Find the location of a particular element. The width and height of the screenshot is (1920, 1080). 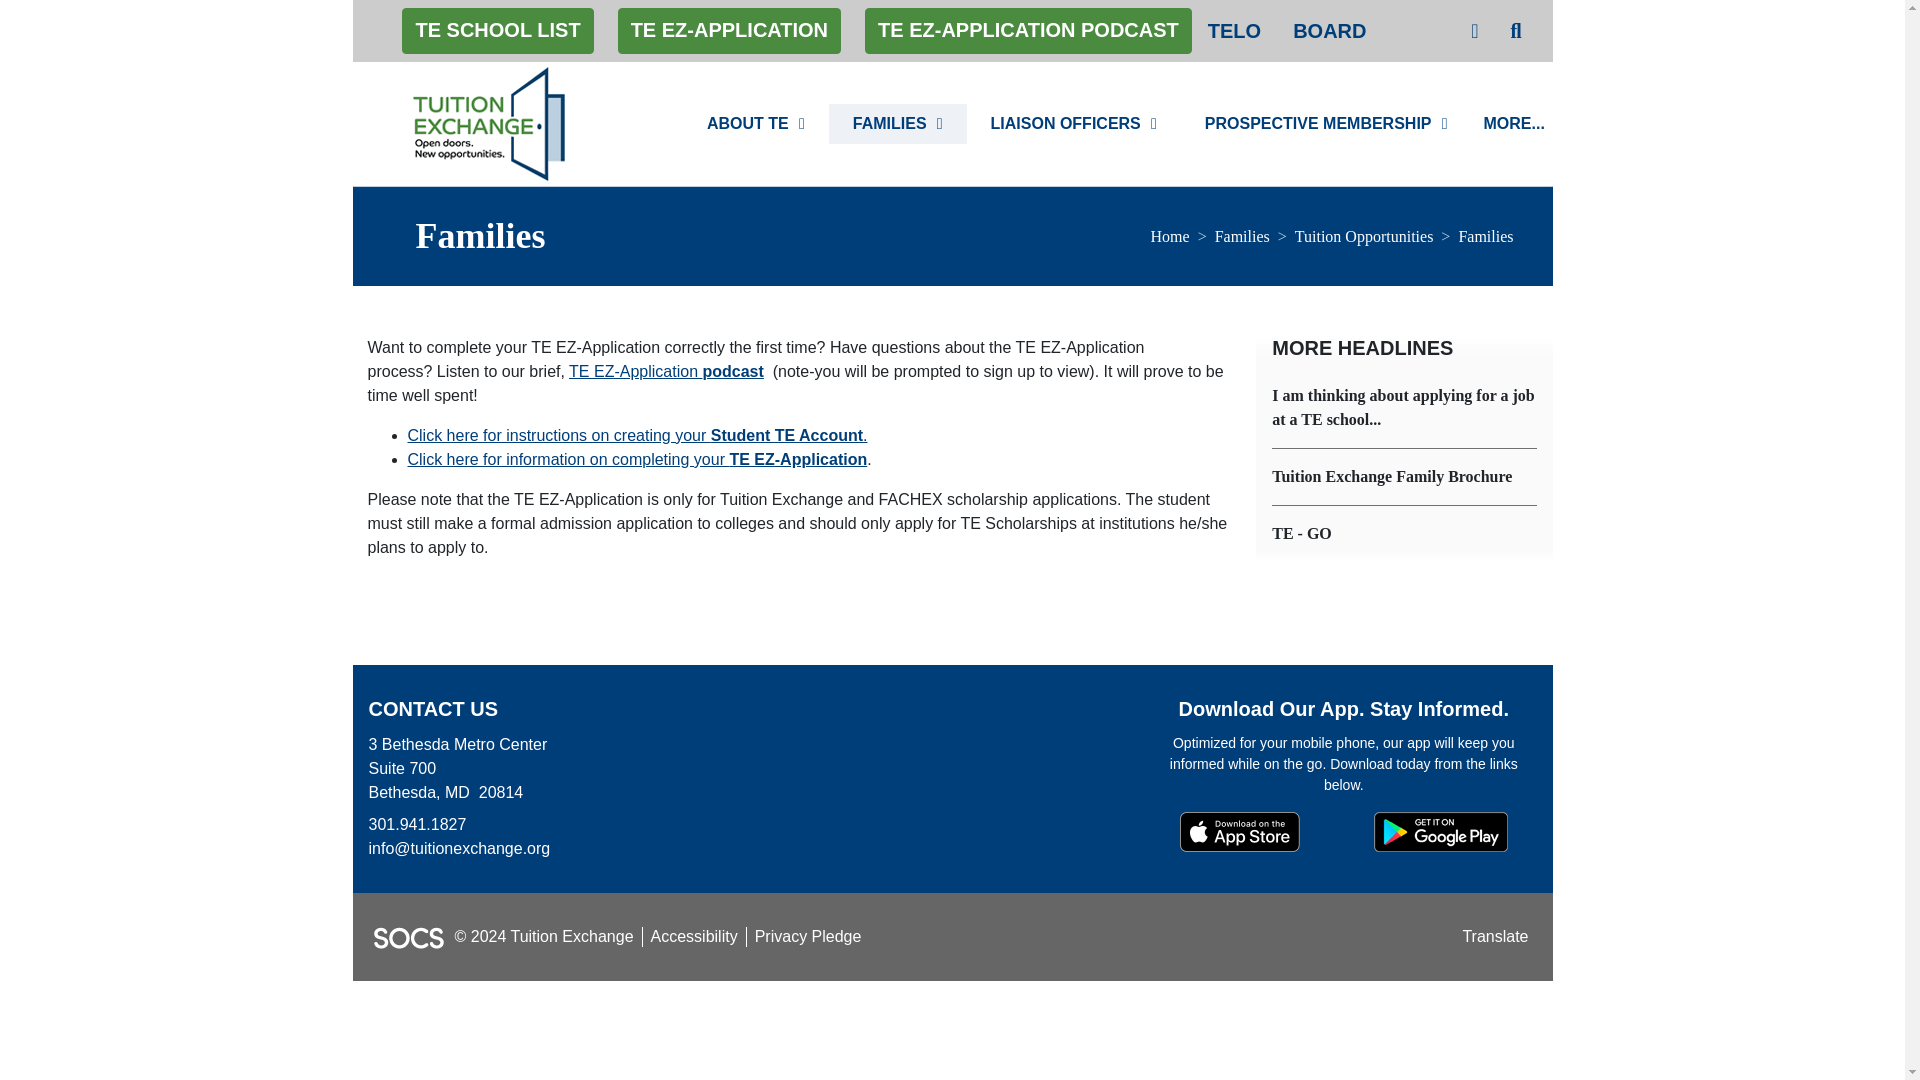

ABOUT TE is located at coordinates (756, 123).